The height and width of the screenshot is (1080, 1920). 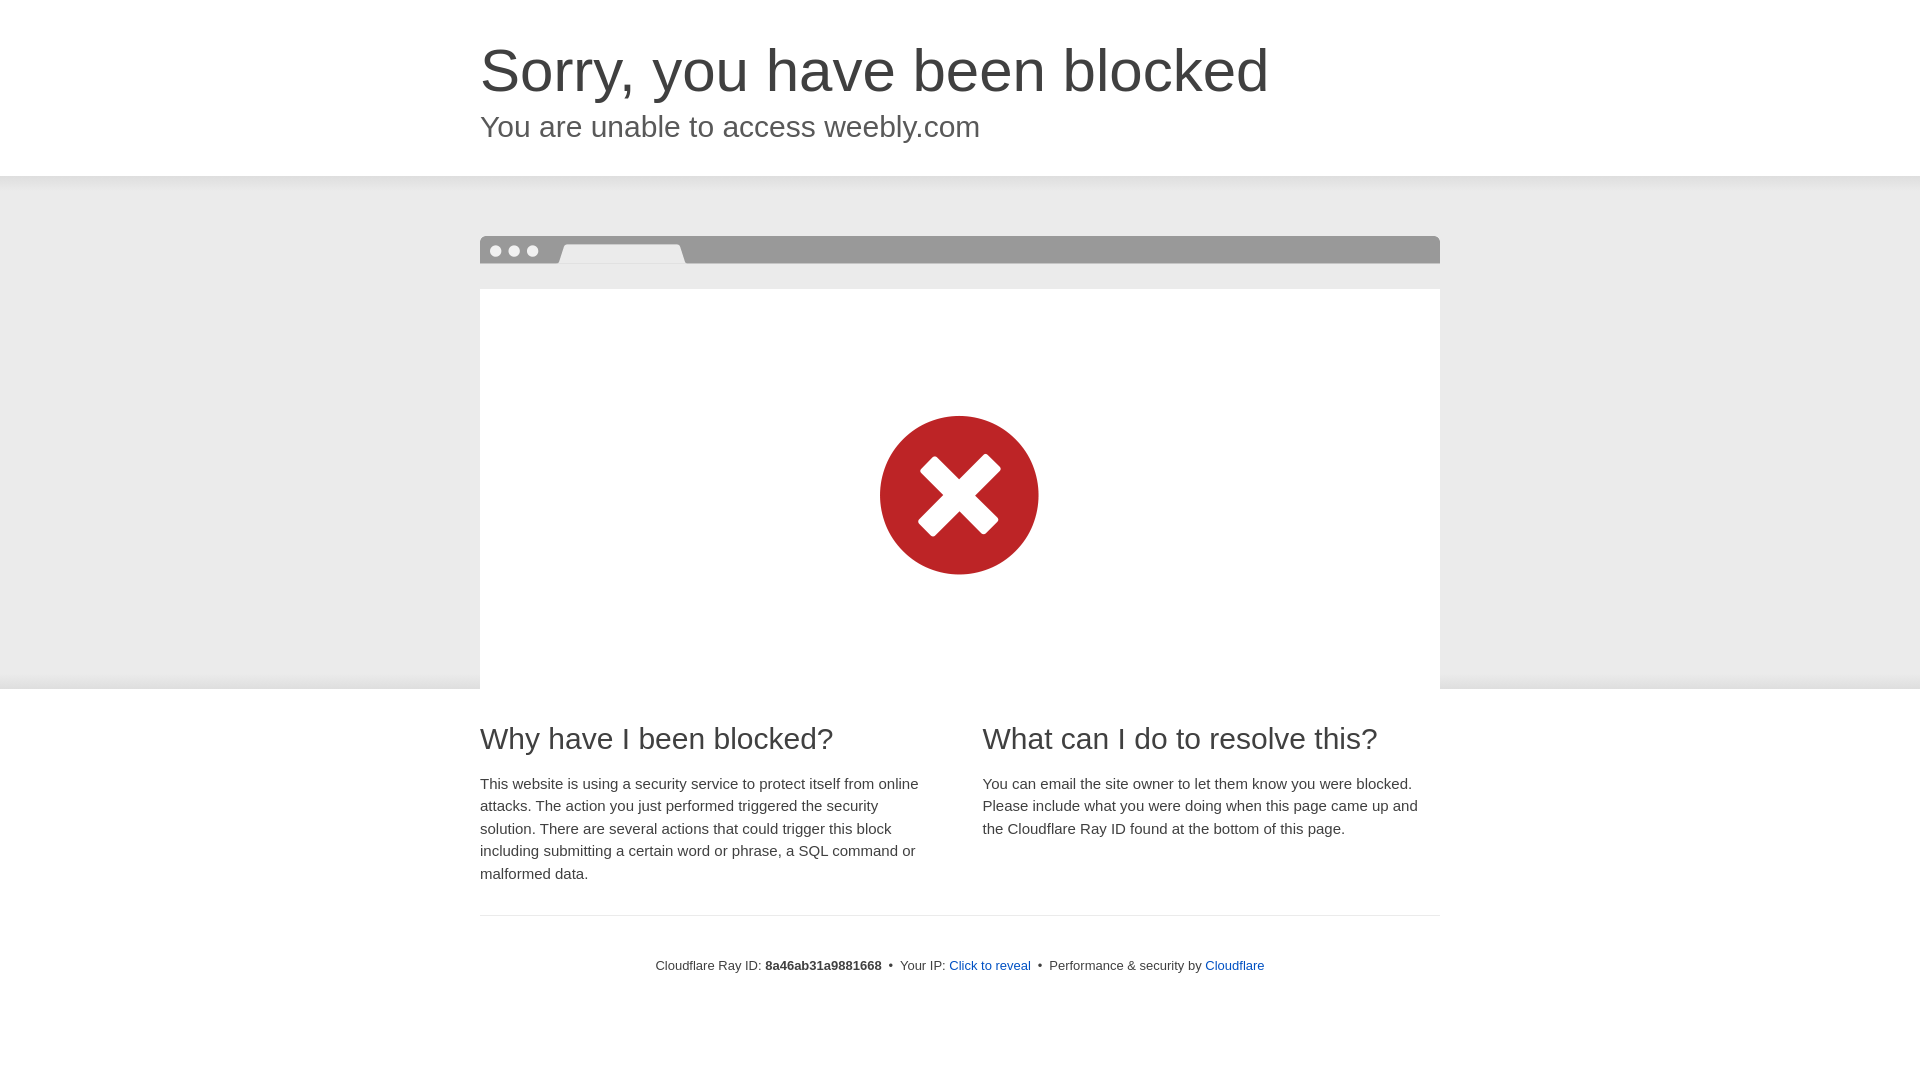 I want to click on Click to reveal, so click(x=990, y=966).